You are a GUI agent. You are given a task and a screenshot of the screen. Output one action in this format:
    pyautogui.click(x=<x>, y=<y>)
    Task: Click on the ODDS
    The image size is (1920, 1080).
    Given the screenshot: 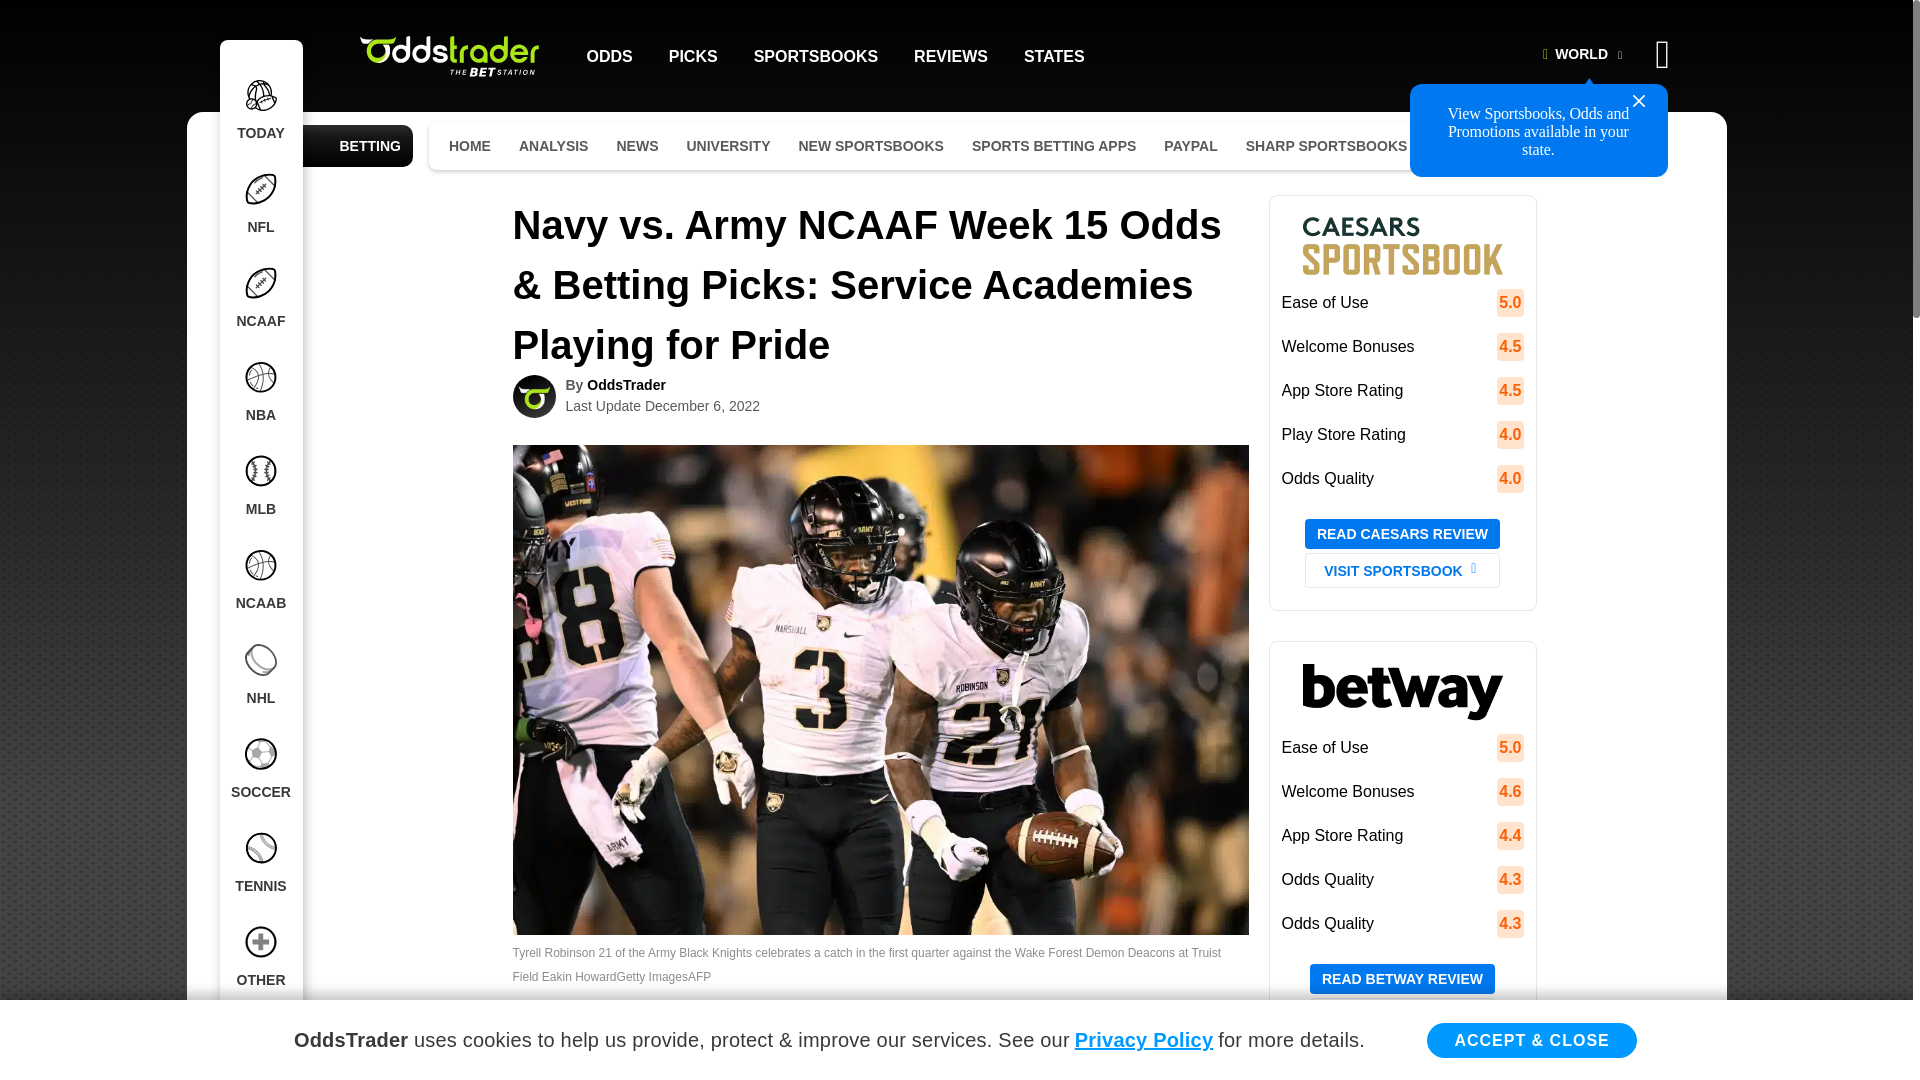 What is the action you would take?
    pyautogui.click(x=608, y=55)
    